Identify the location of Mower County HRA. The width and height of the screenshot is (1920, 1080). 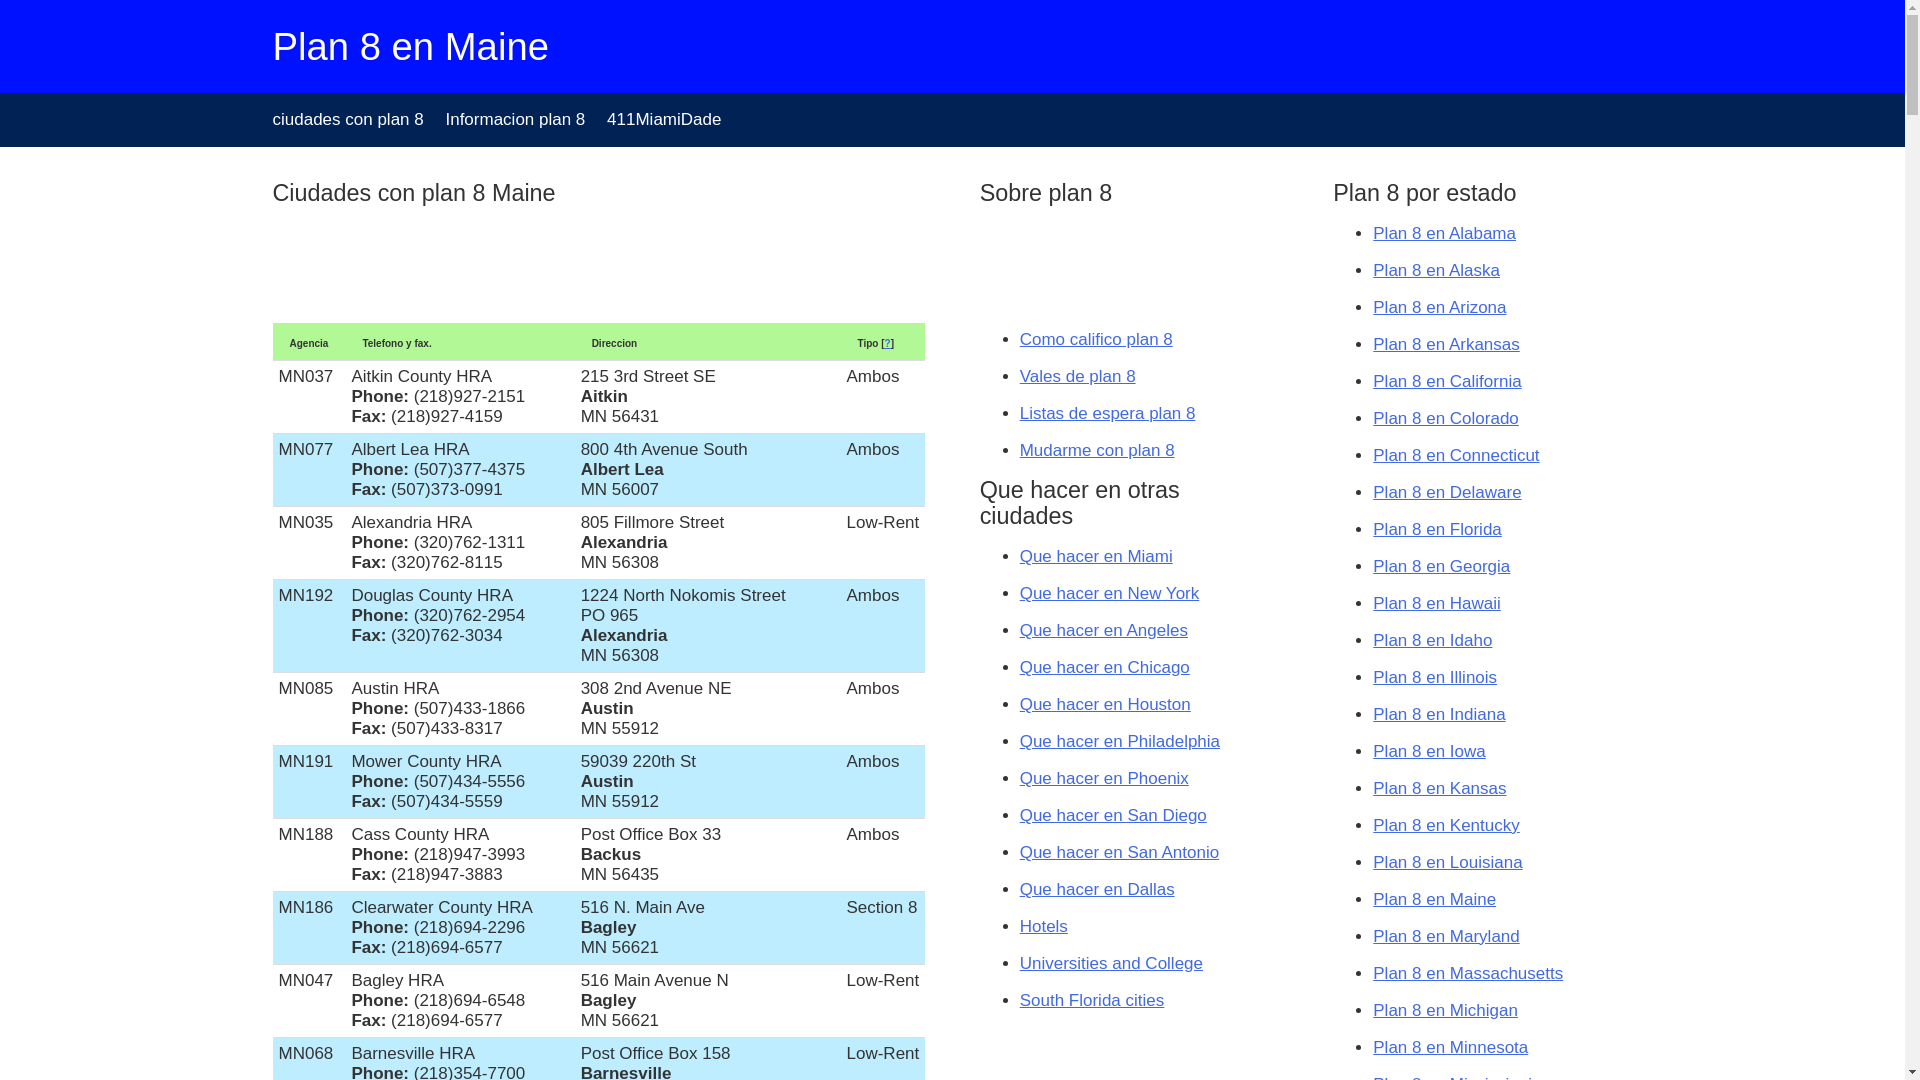
(426, 762).